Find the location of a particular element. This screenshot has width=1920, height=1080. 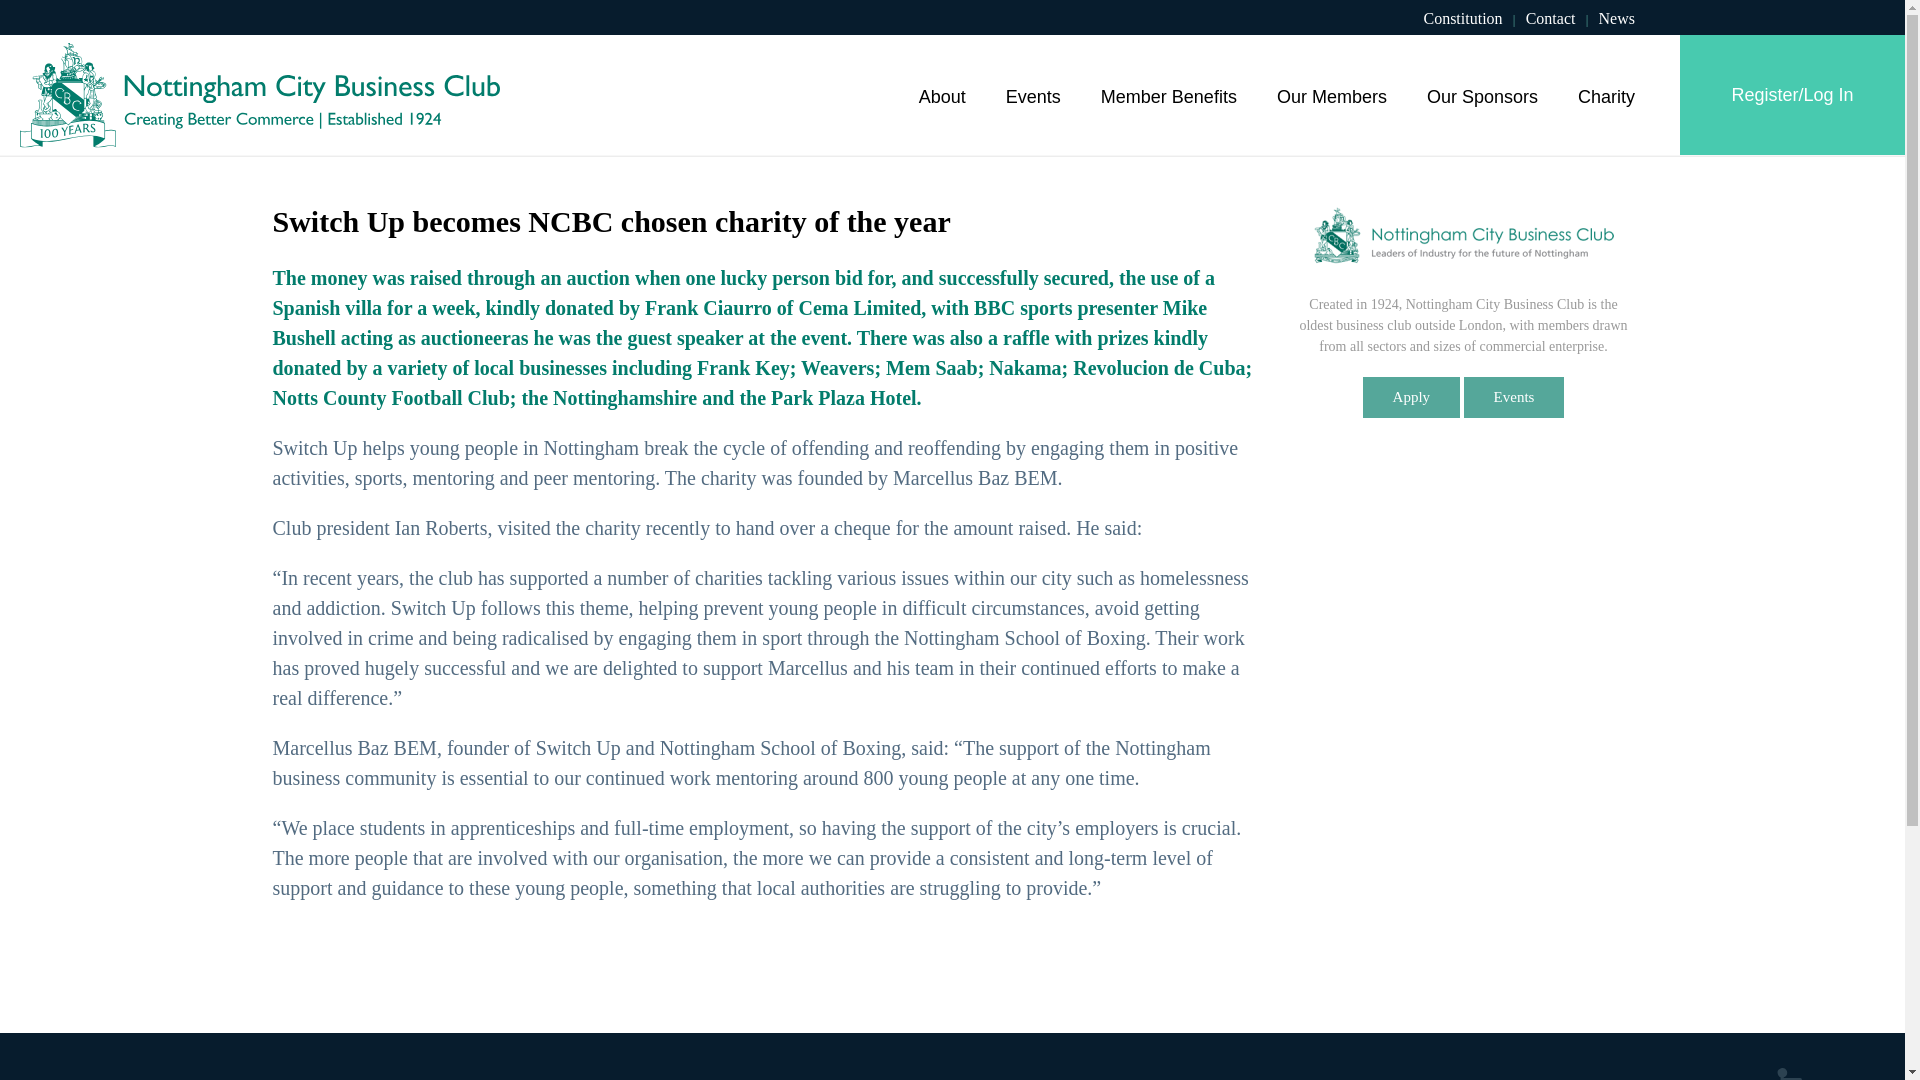

Contact is located at coordinates (1551, 18).